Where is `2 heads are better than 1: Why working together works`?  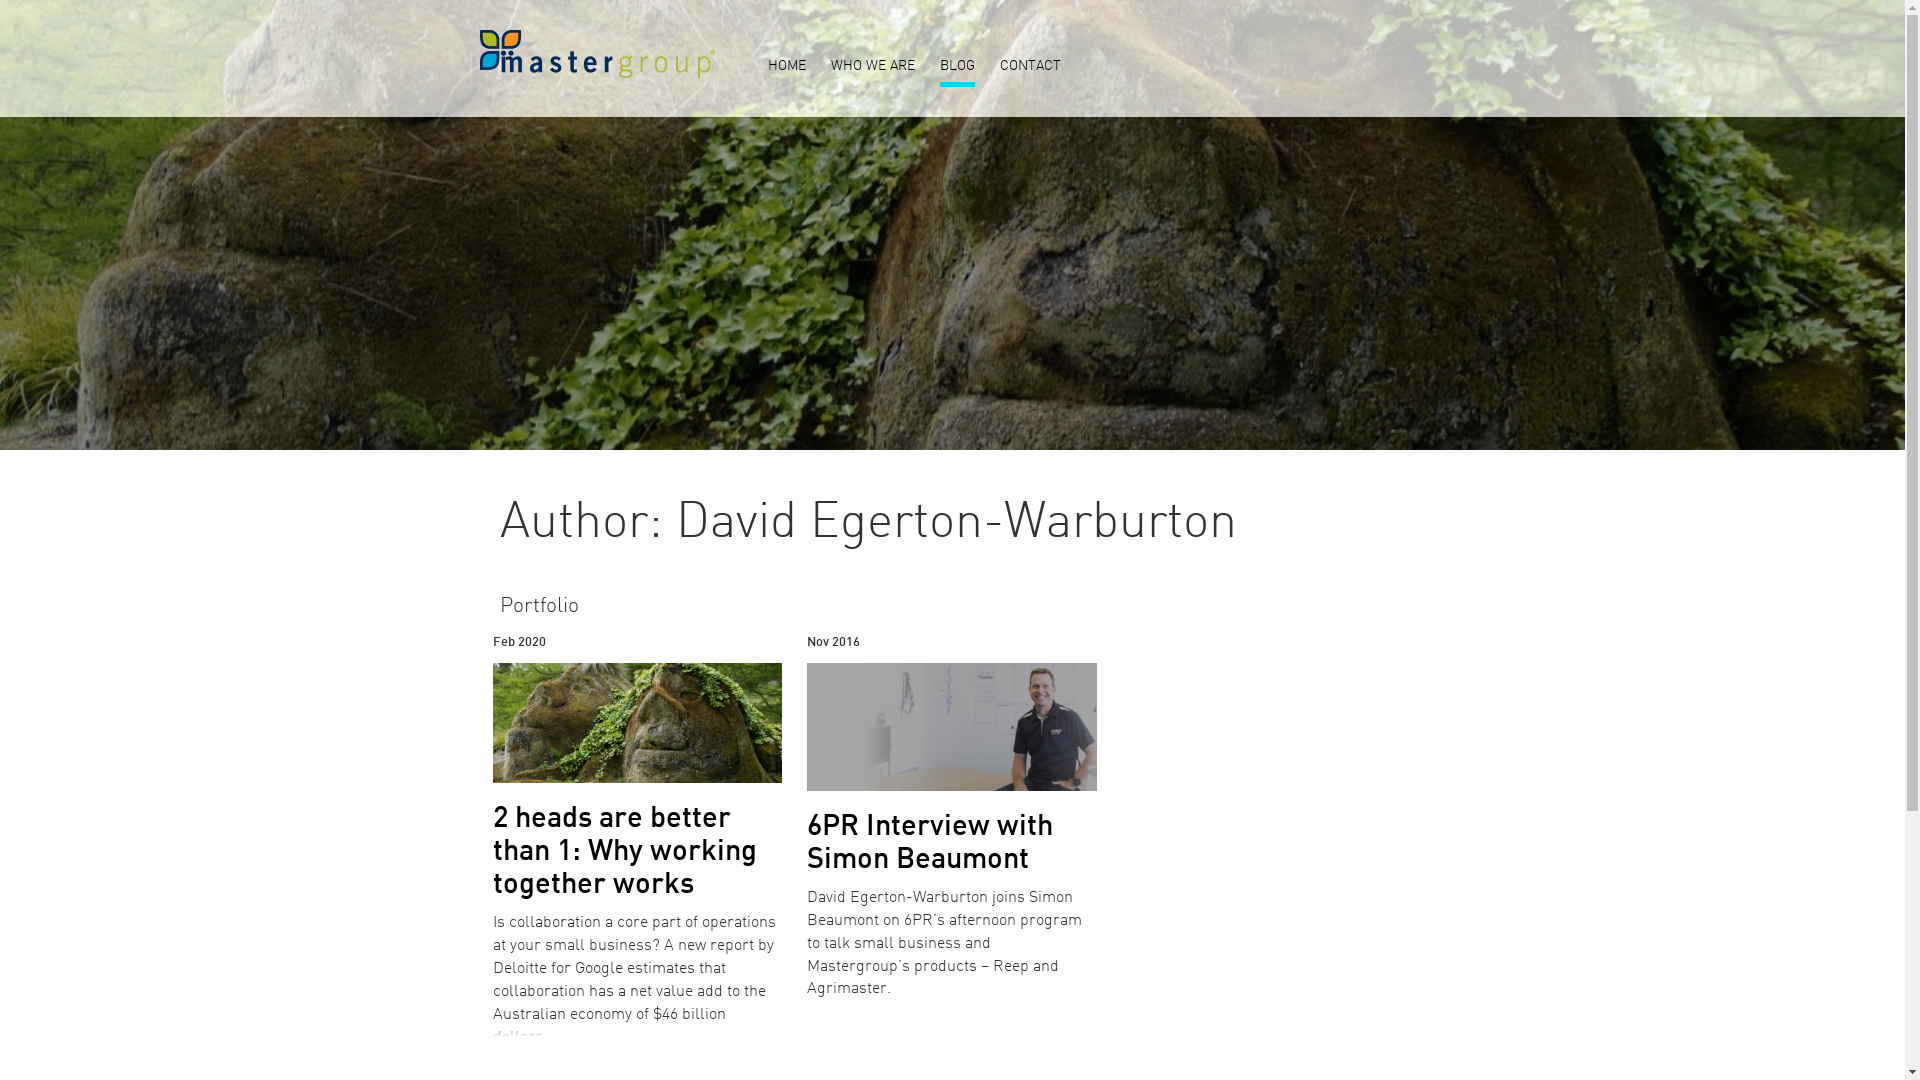 2 heads are better than 1: Why working together works is located at coordinates (624, 852).